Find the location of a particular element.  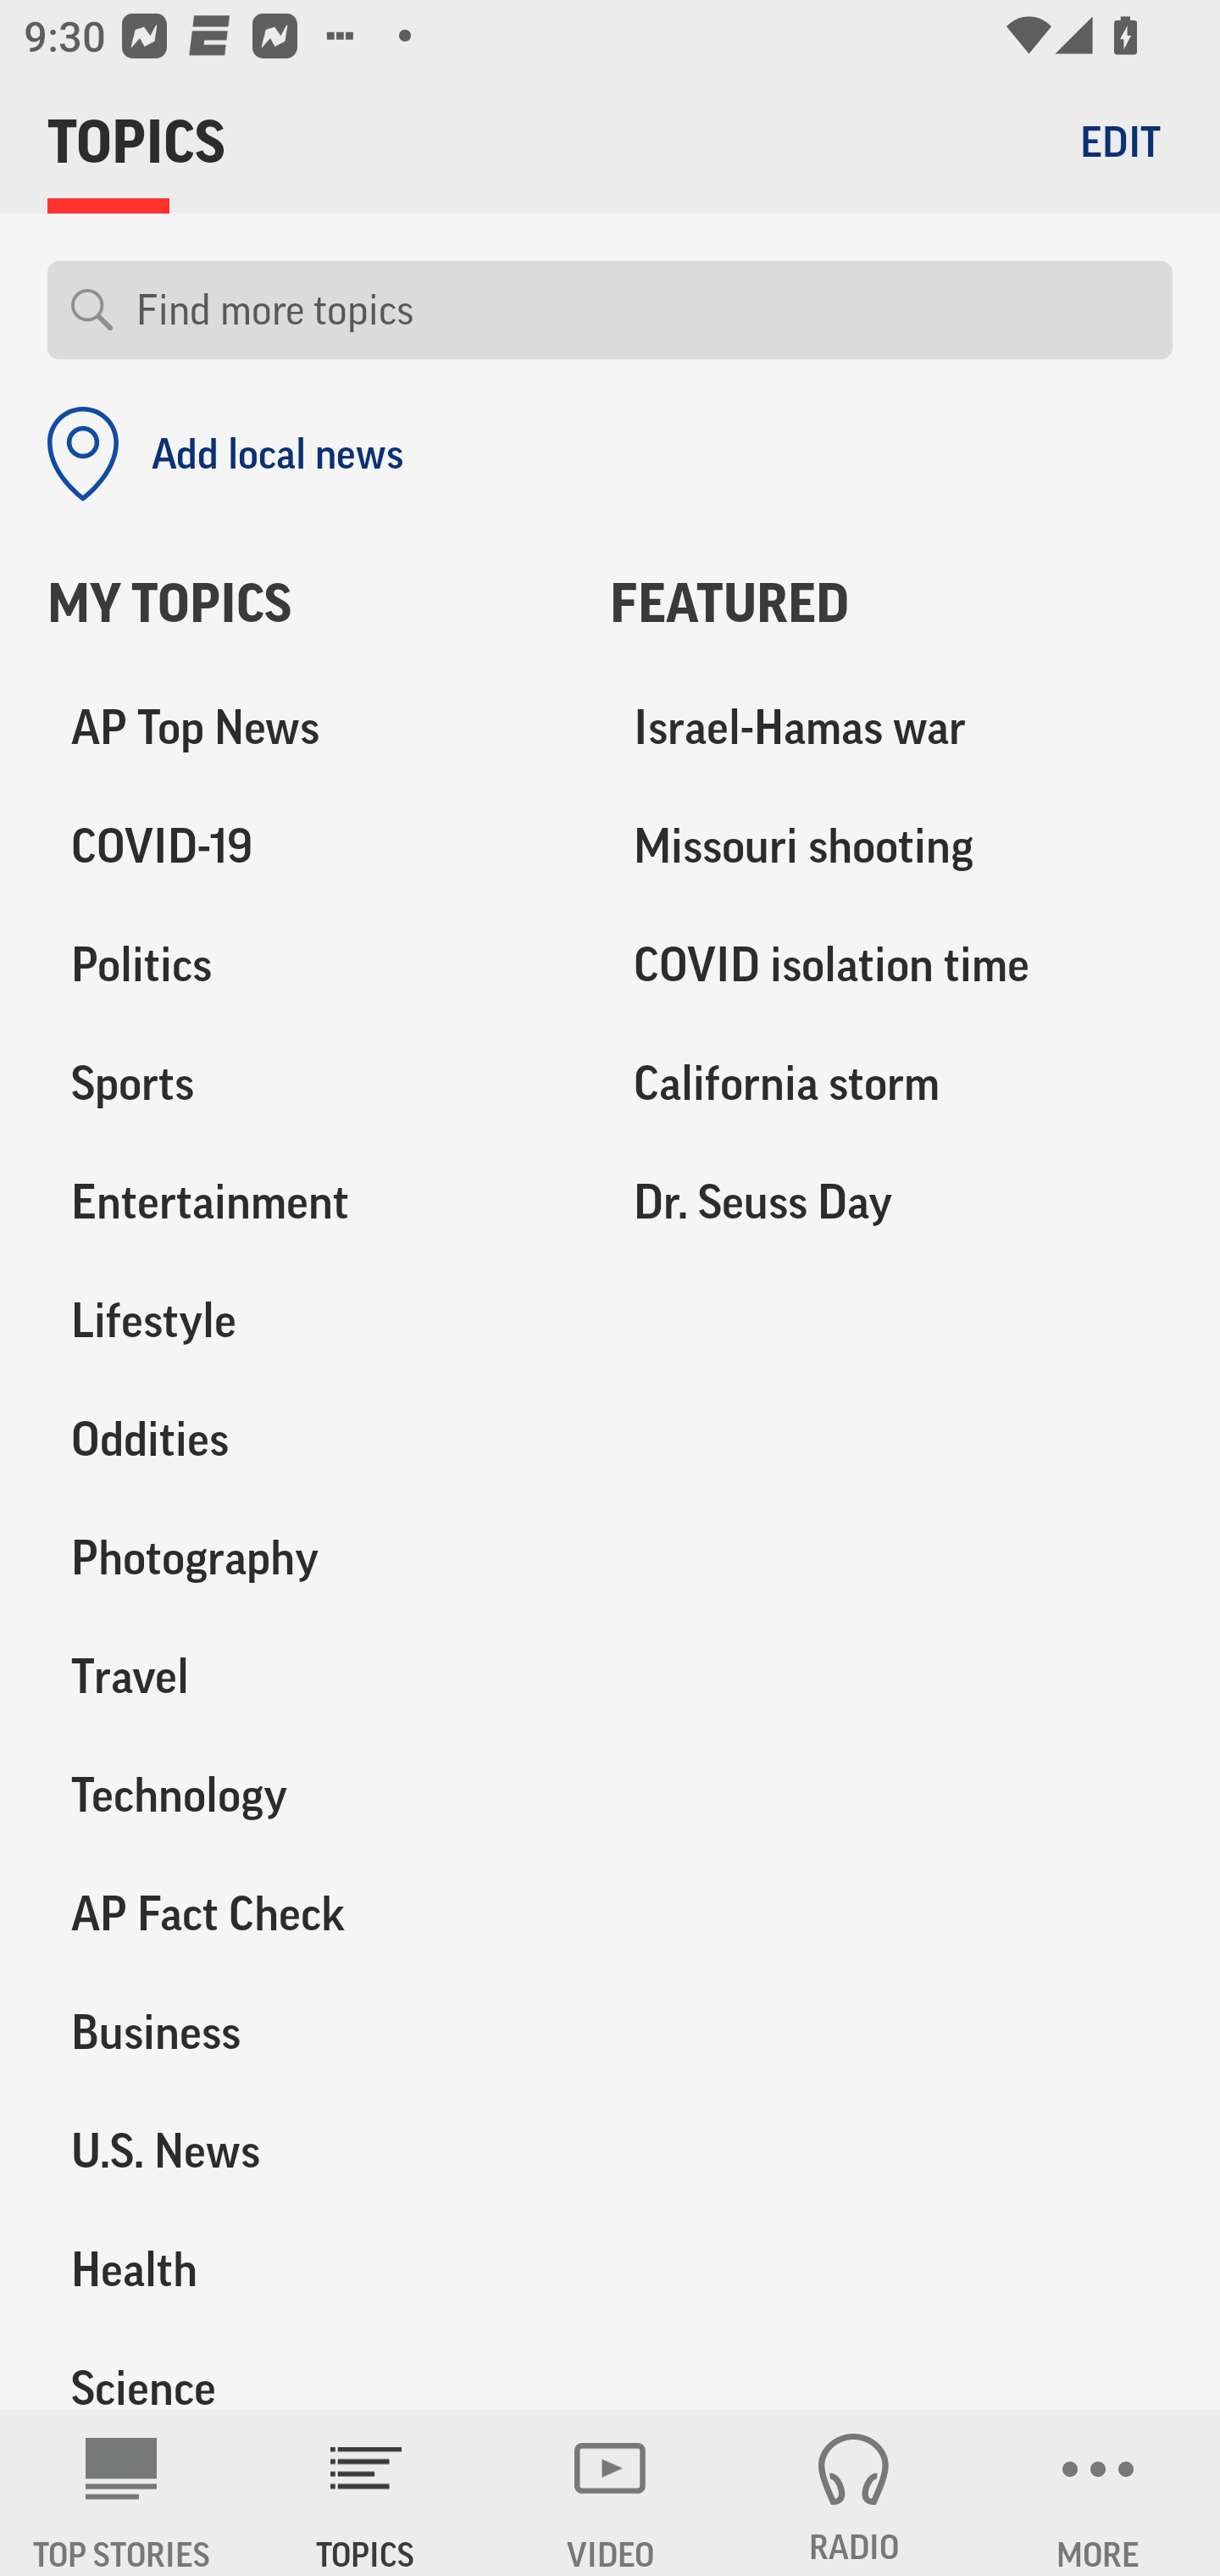

COVID isolation time is located at coordinates (891, 966).